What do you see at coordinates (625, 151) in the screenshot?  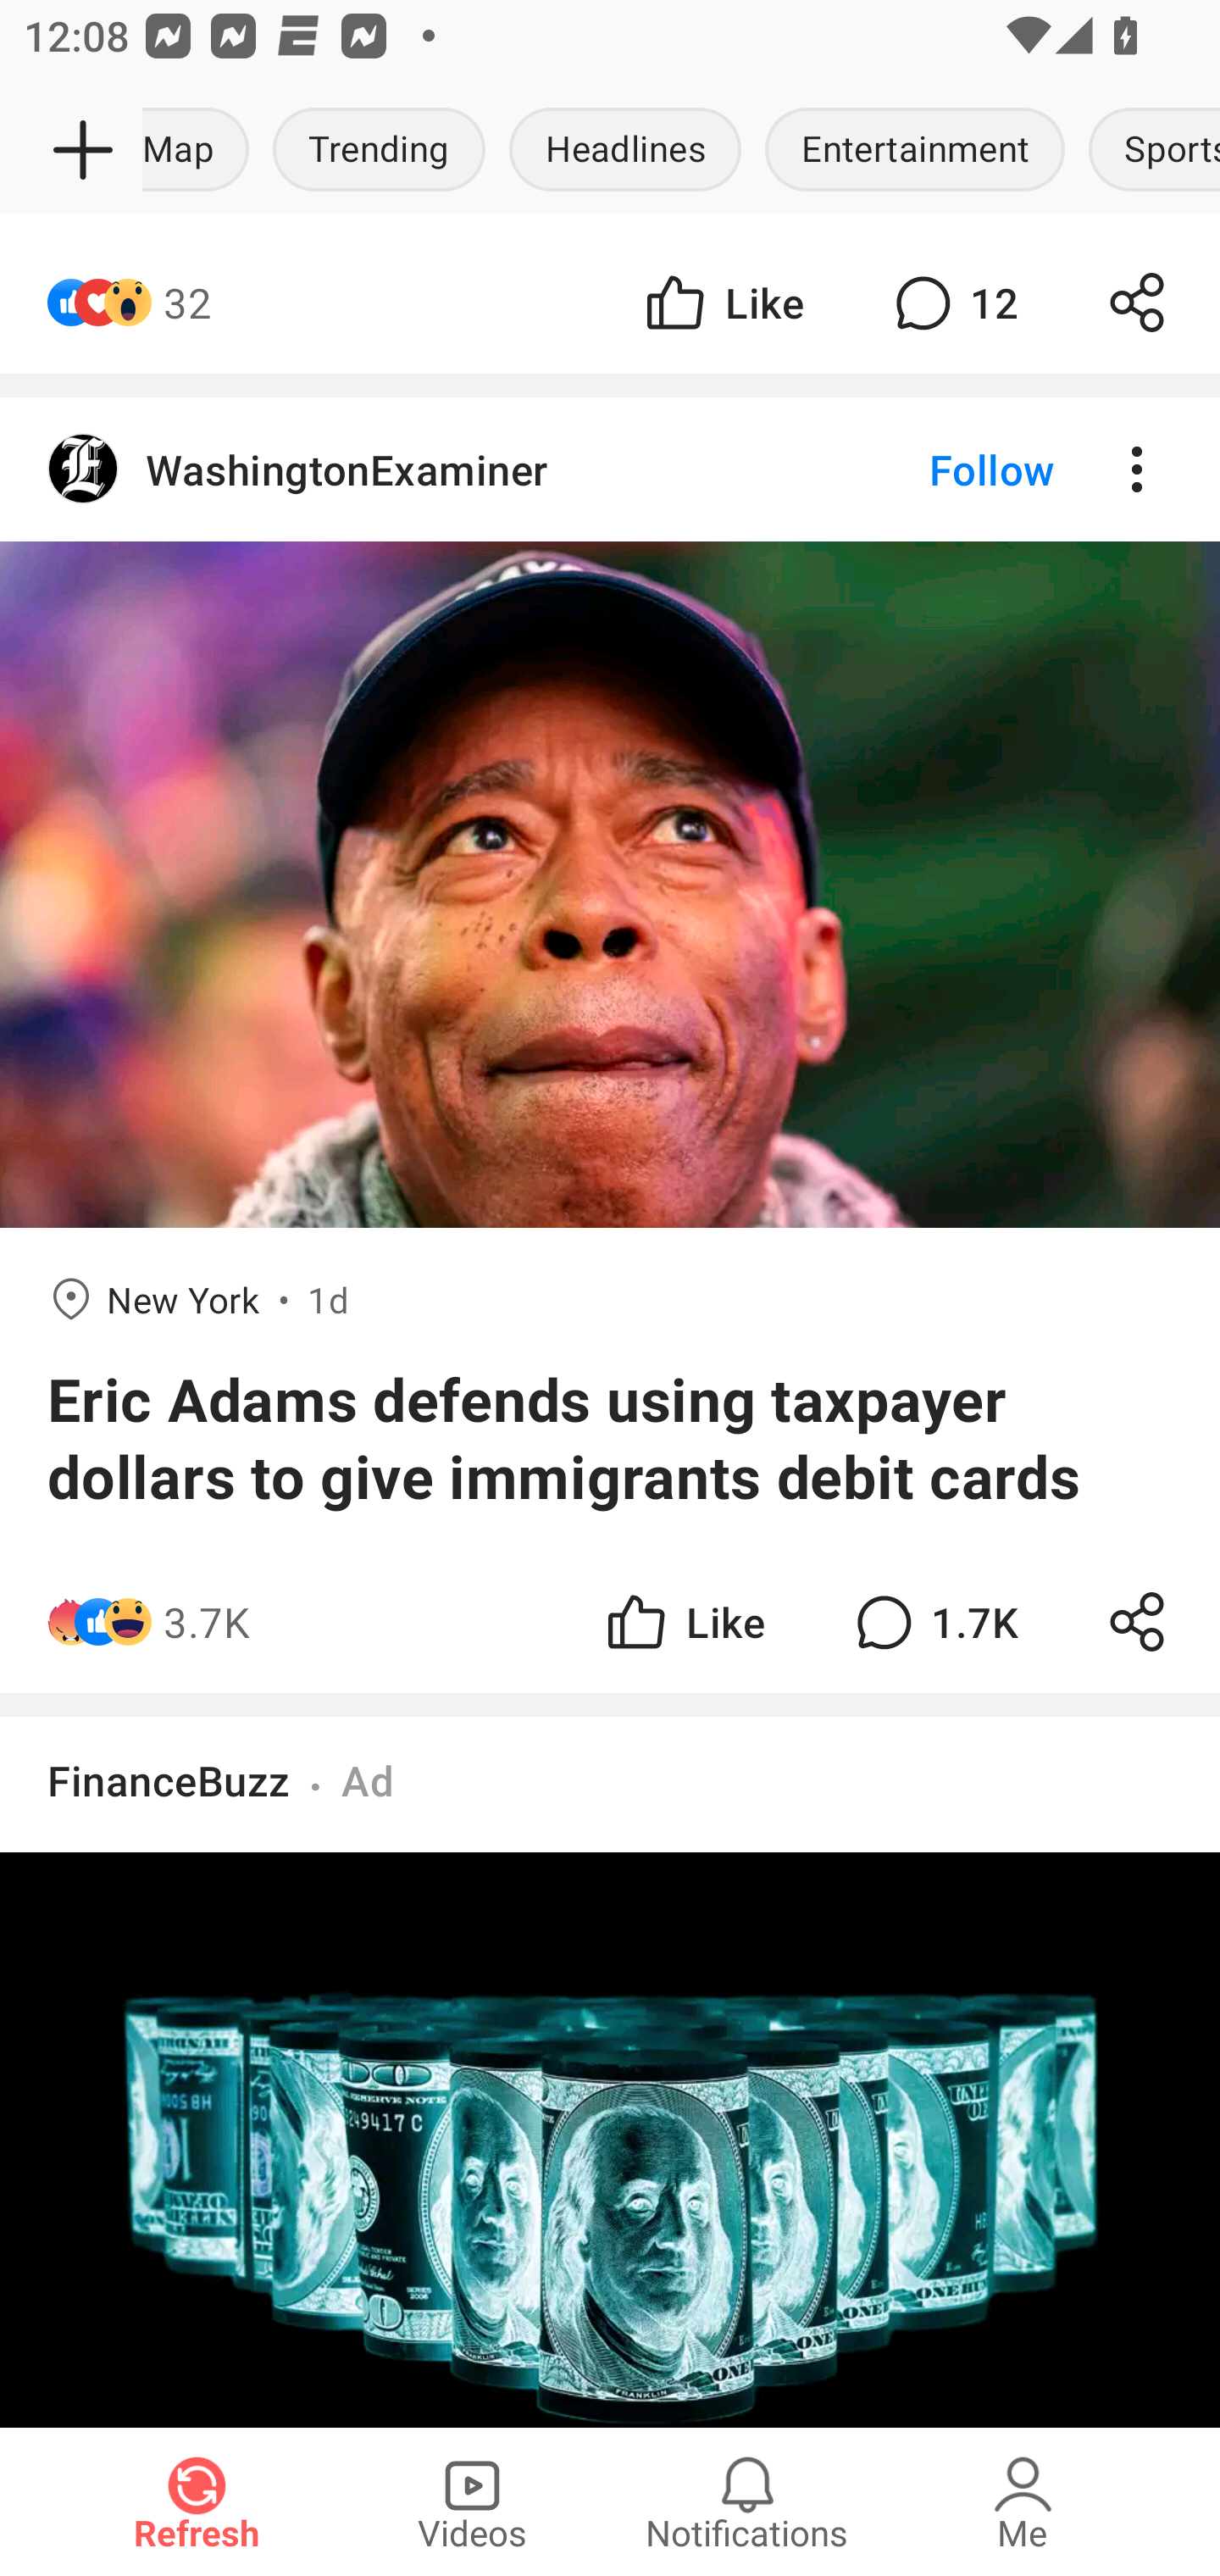 I see `Headlines` at bounding box center [625, 151].